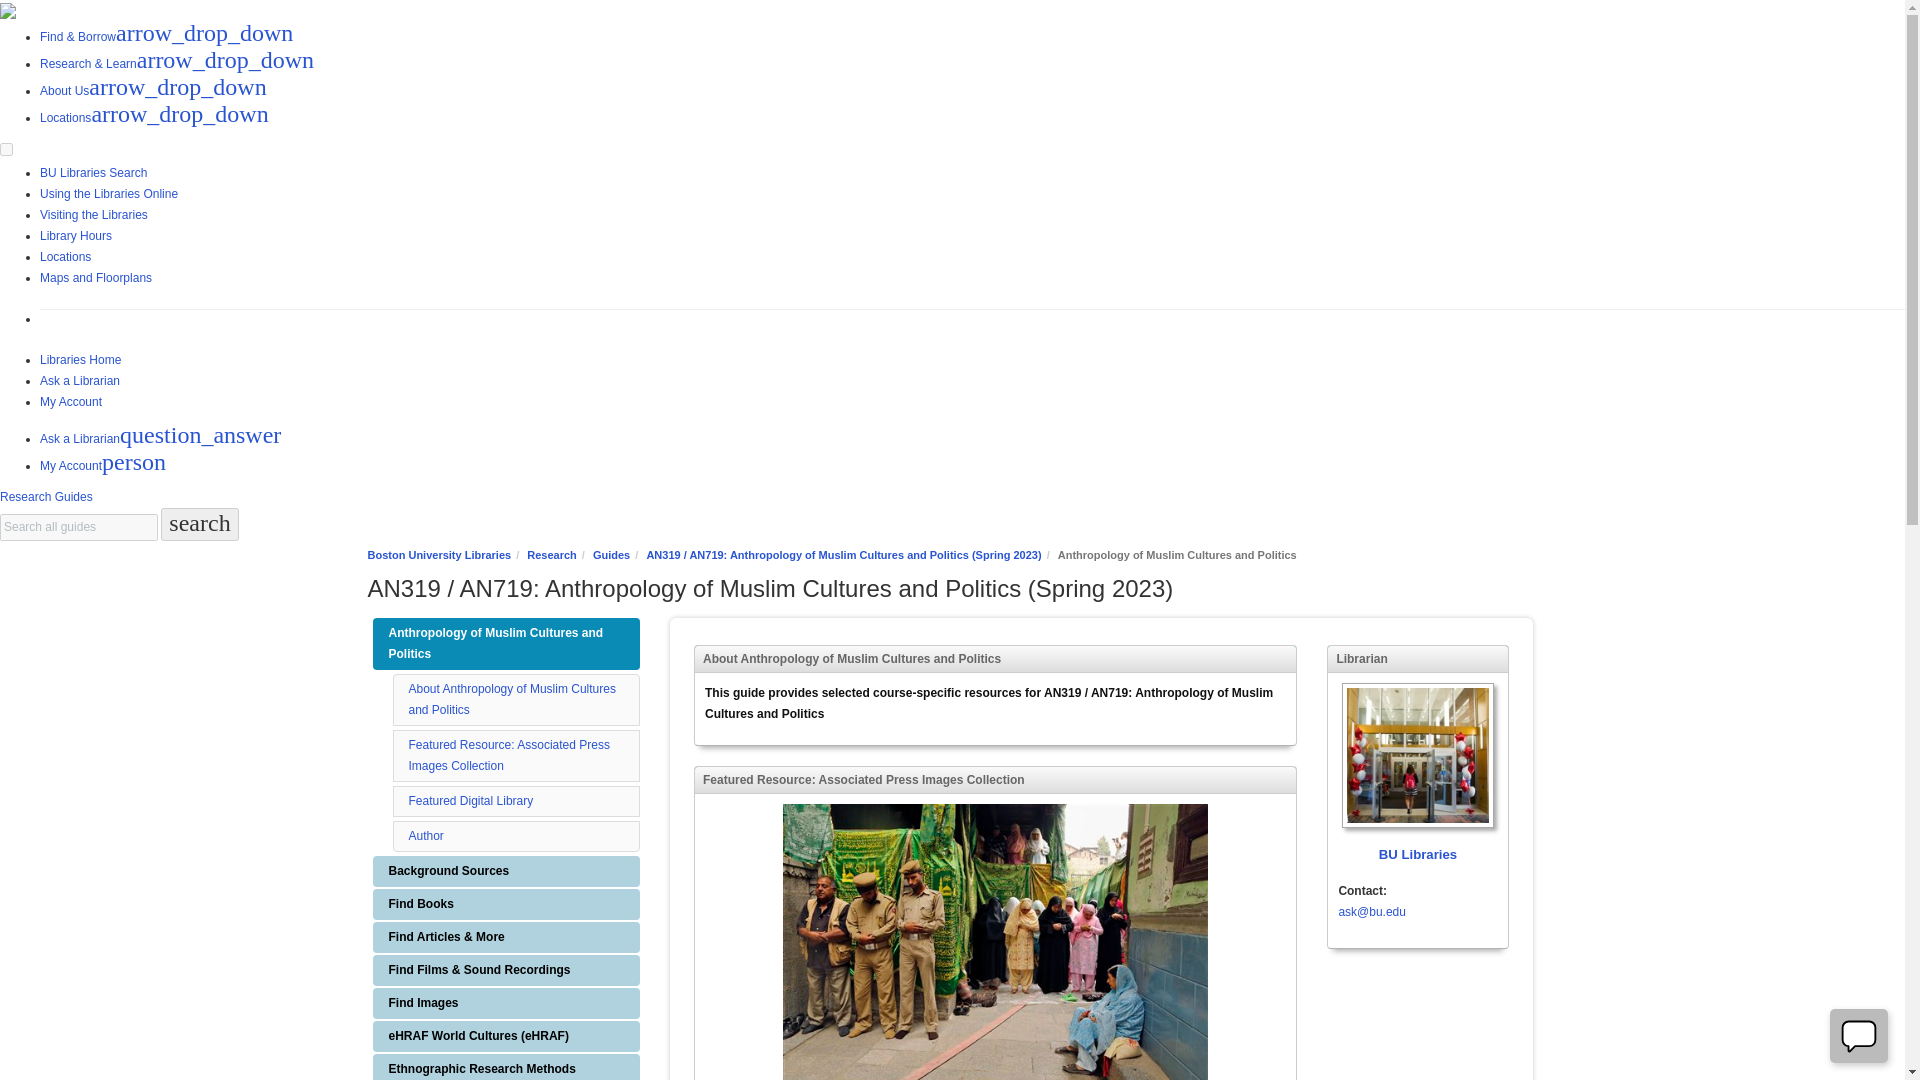 The height and width of the screenshot is (1080, 1920). I want to click on Library Hours, so click(76, 236).